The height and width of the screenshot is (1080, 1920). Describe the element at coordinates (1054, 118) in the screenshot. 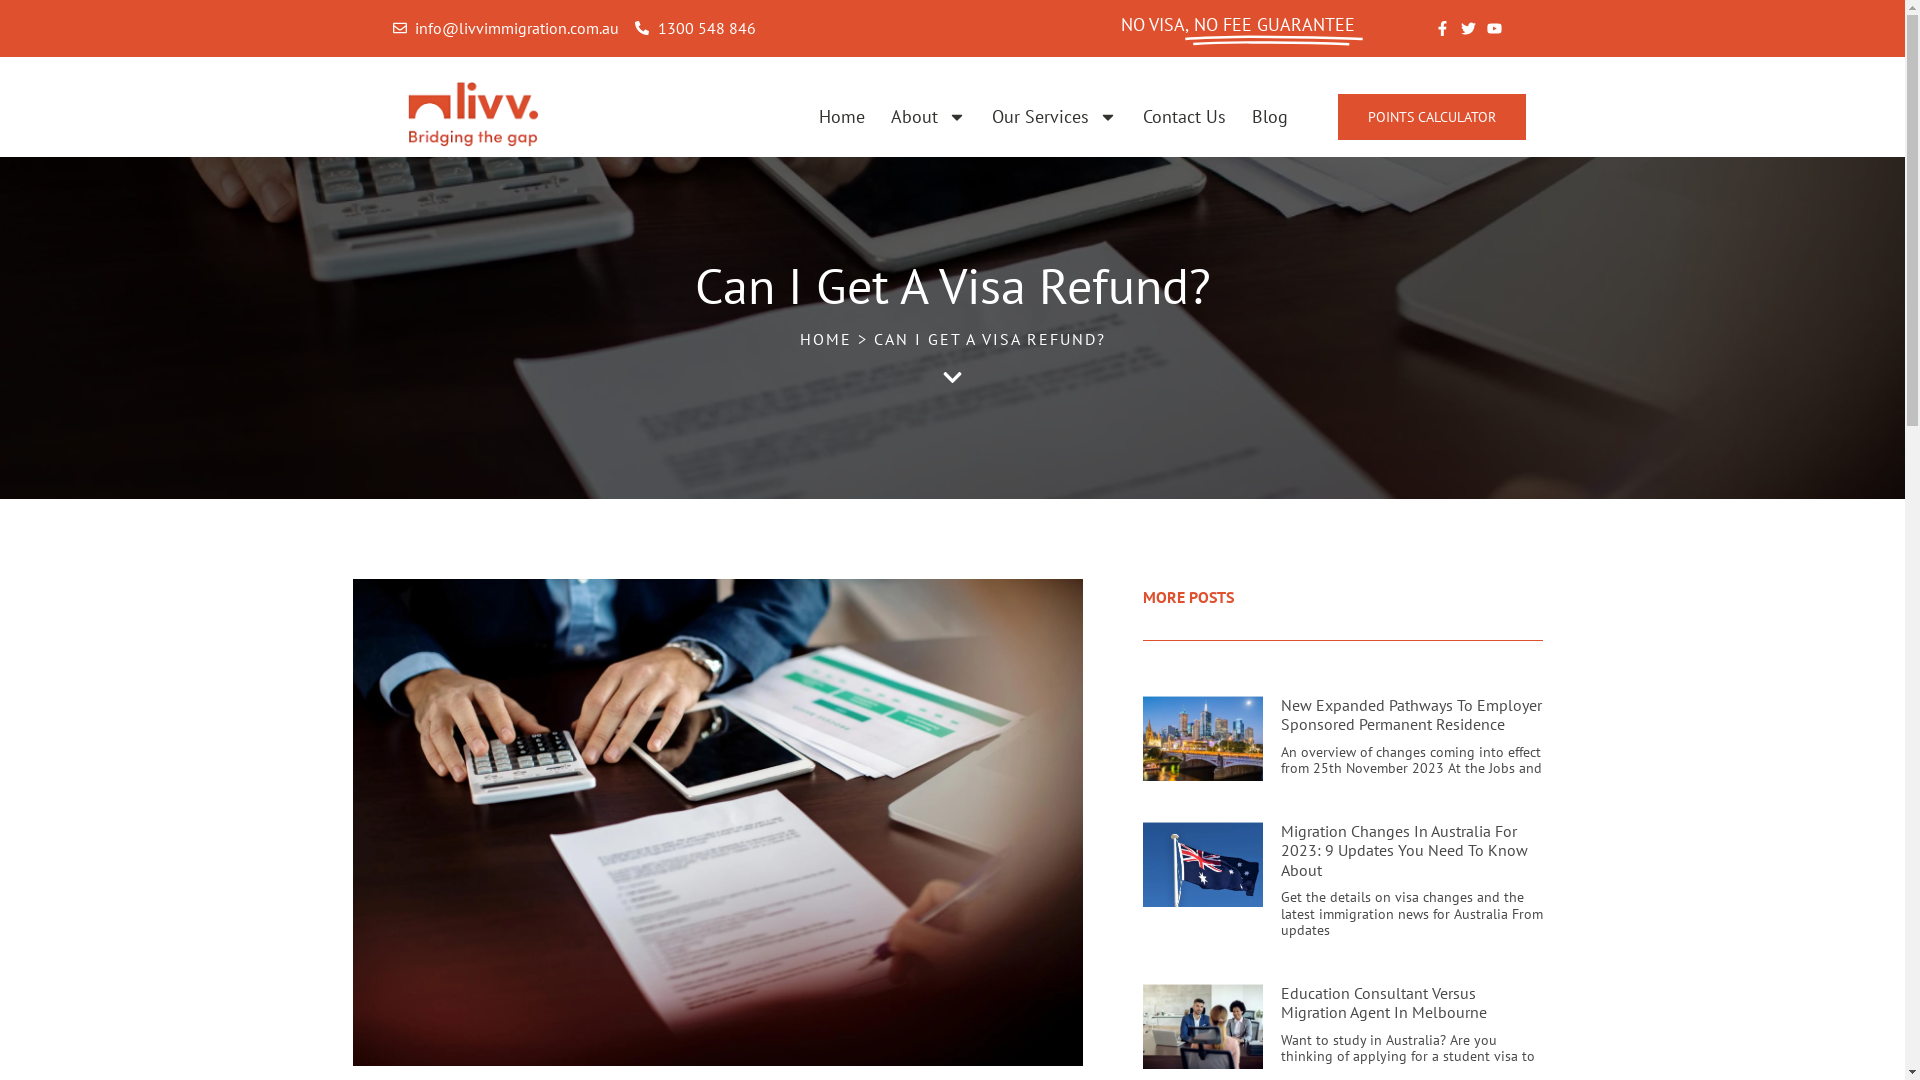

I see `Our Services` at that location.